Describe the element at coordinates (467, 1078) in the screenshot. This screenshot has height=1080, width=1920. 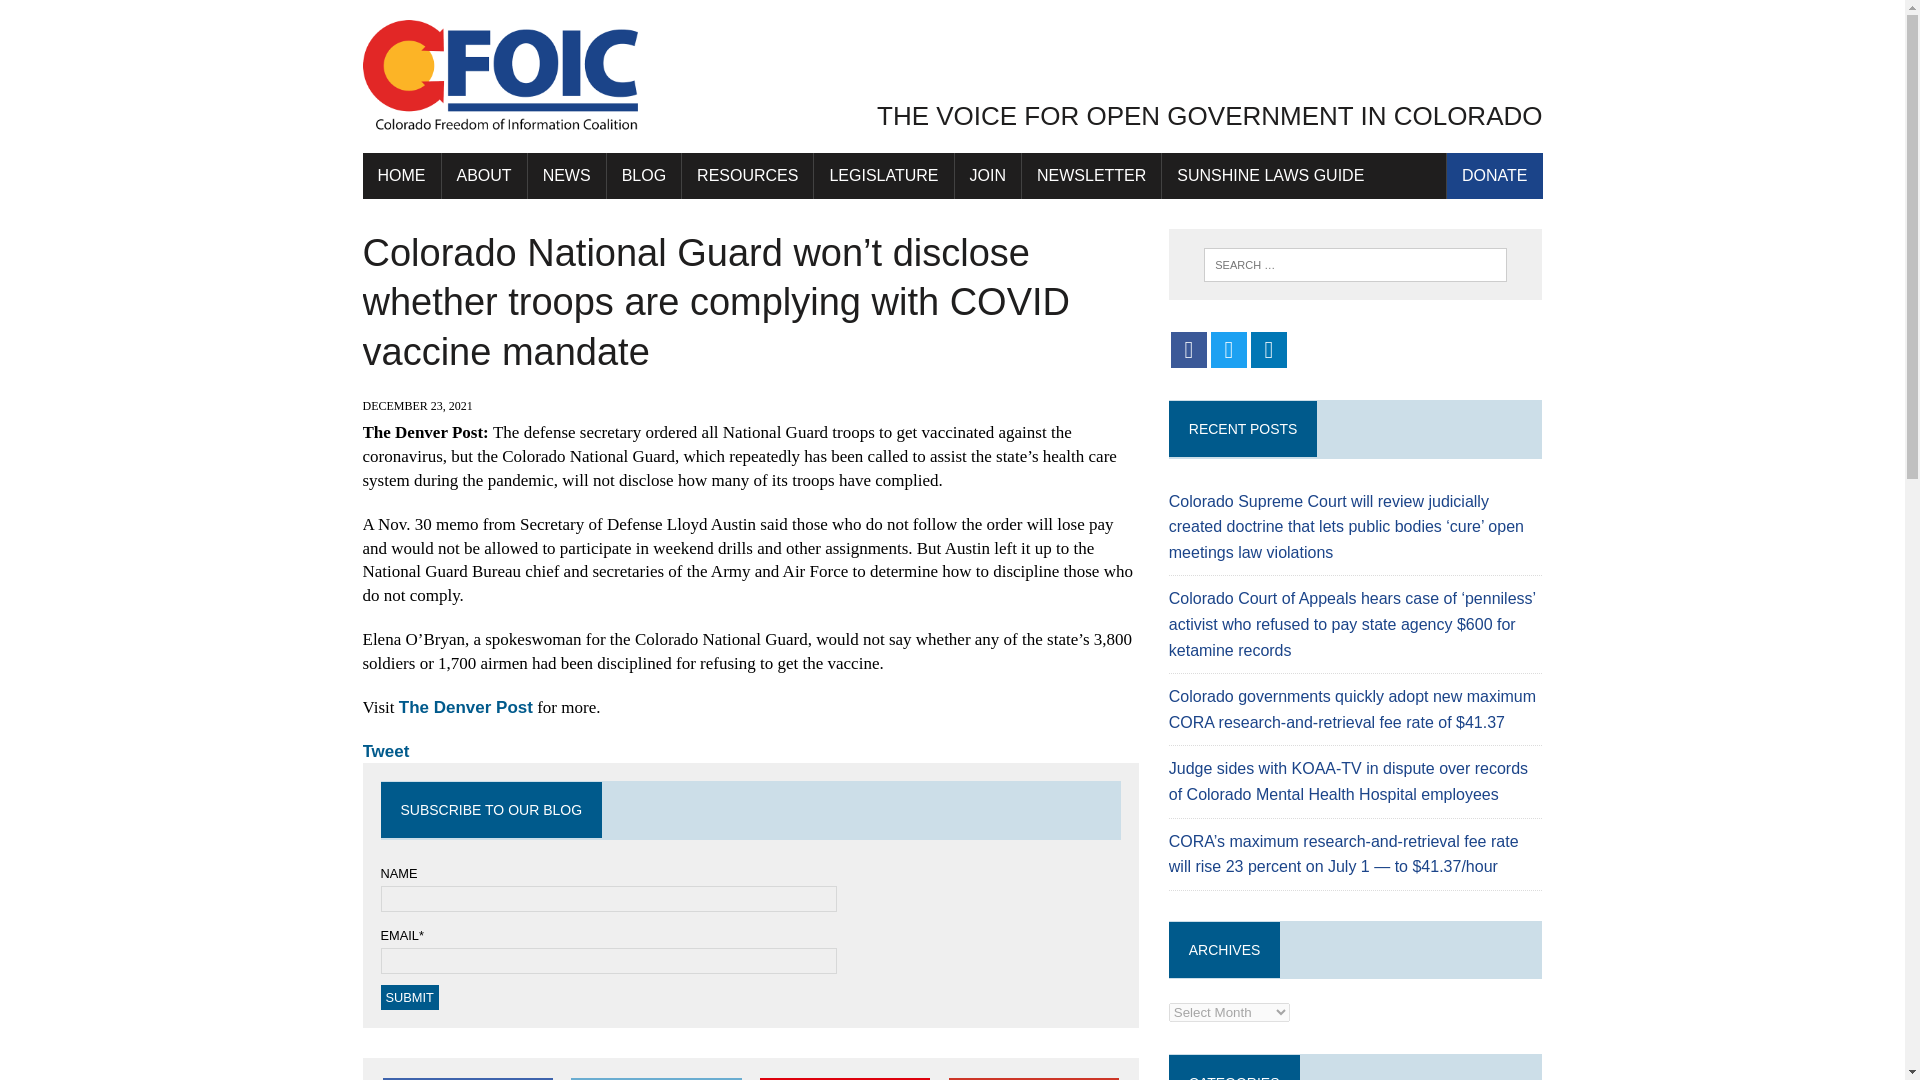
I see `Share on Facebook` at that location.